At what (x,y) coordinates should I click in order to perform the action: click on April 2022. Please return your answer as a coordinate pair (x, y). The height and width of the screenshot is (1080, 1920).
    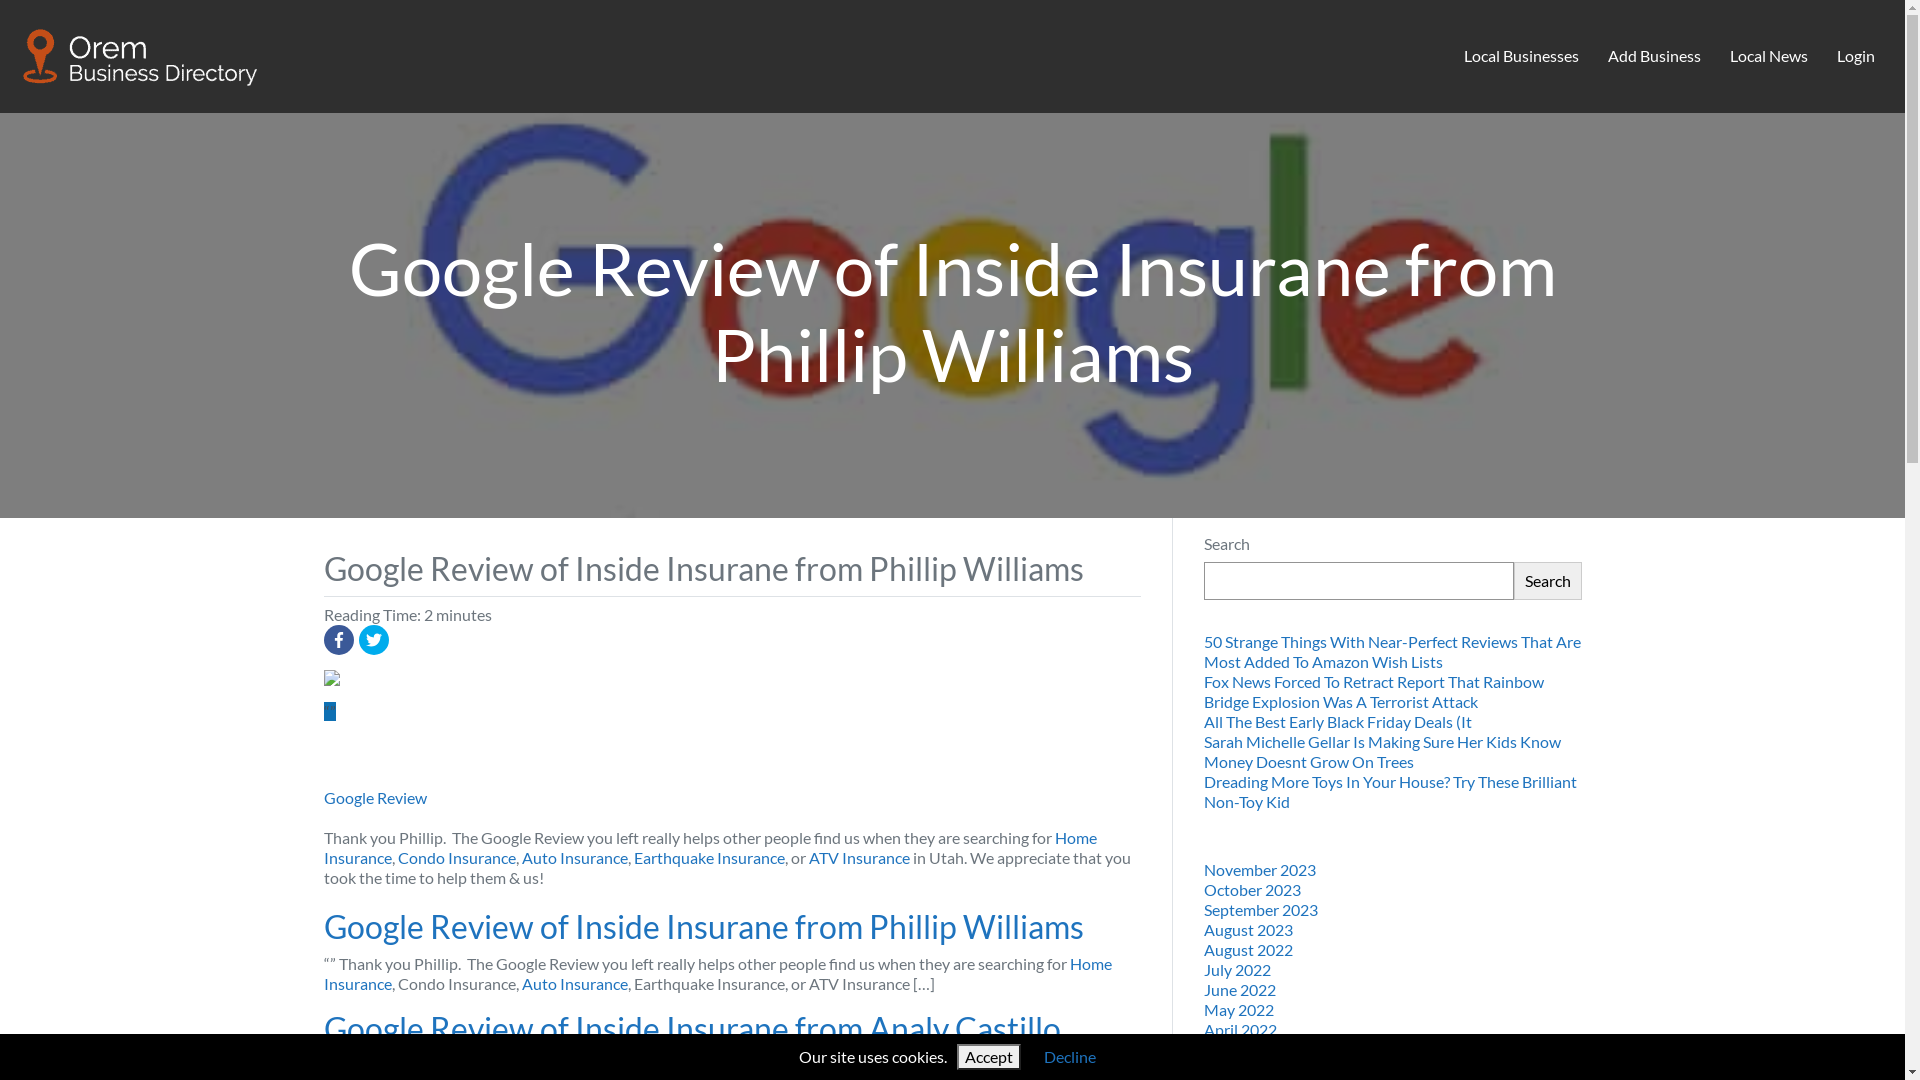
    Looking at the image, I should click on (1240, 1030).